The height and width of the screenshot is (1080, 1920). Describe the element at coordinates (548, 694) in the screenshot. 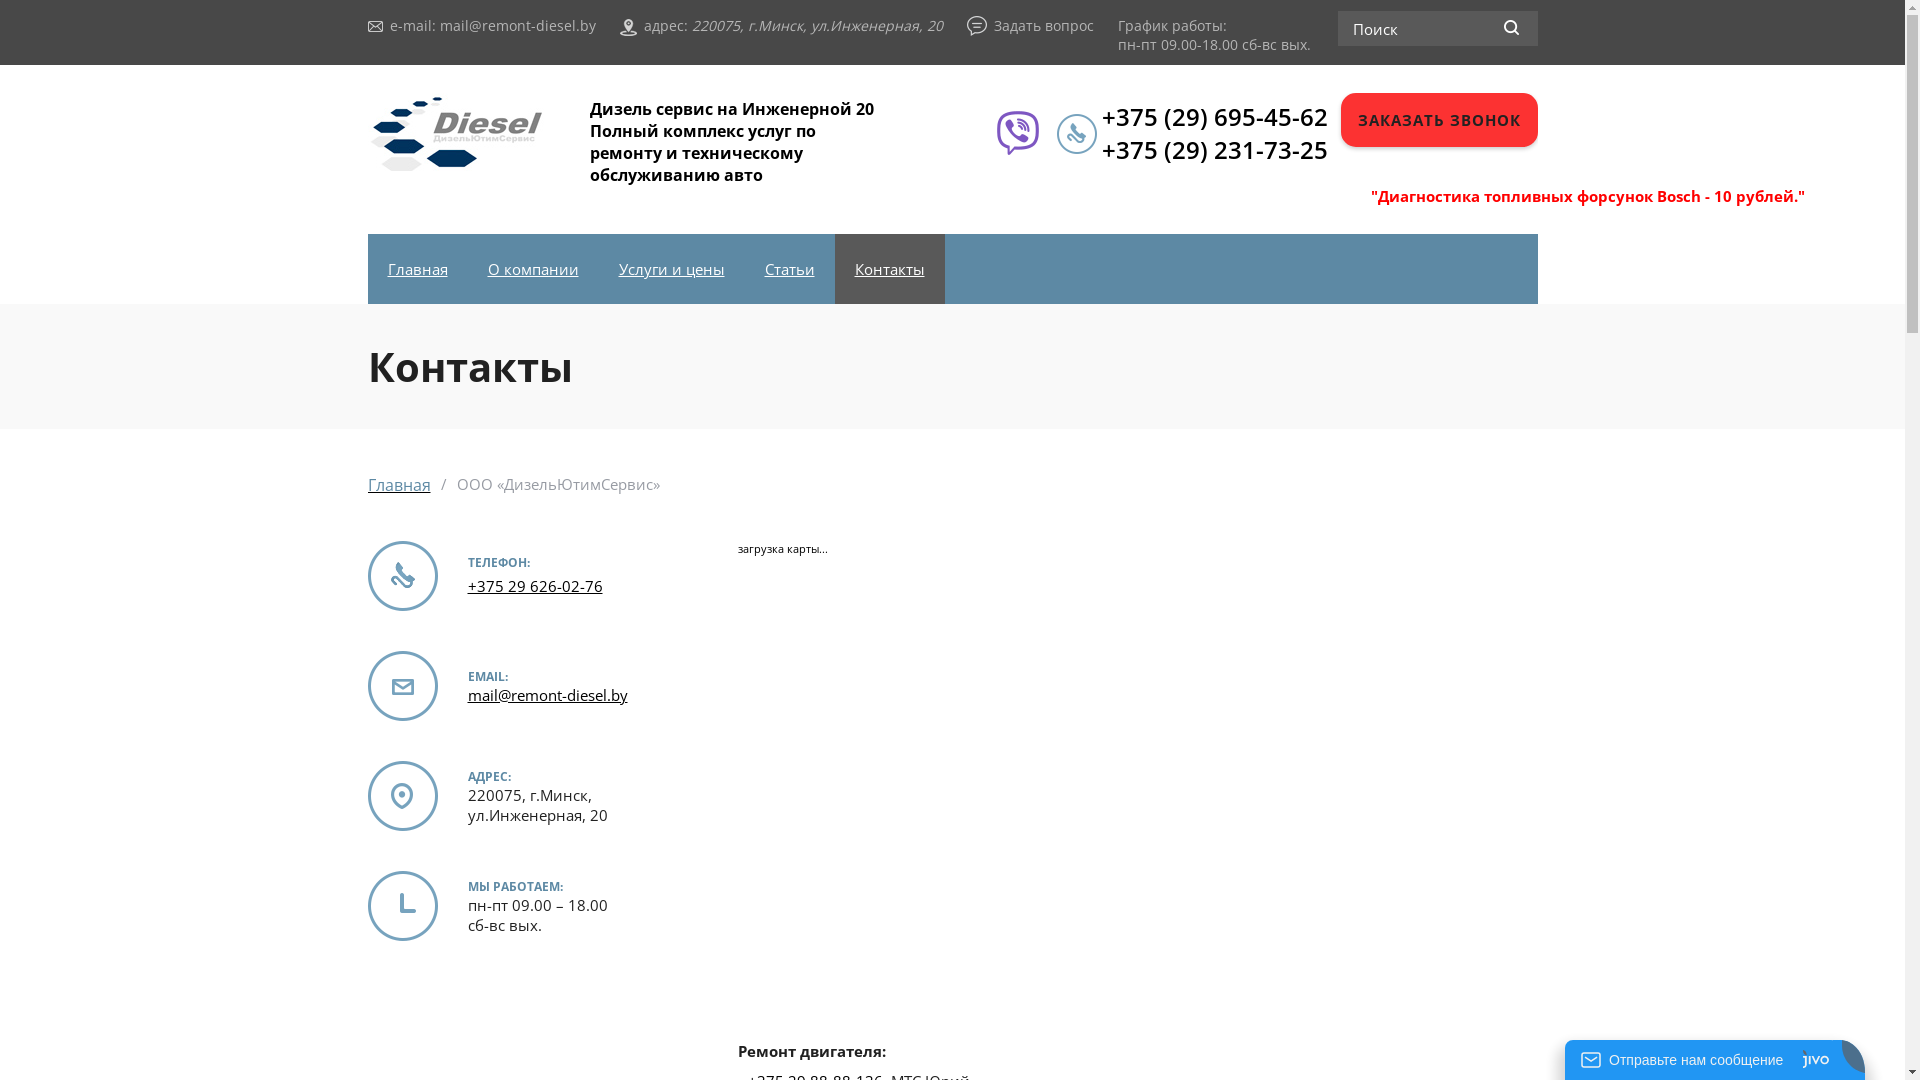

I see `mail@remont-diesel.by` at that location.